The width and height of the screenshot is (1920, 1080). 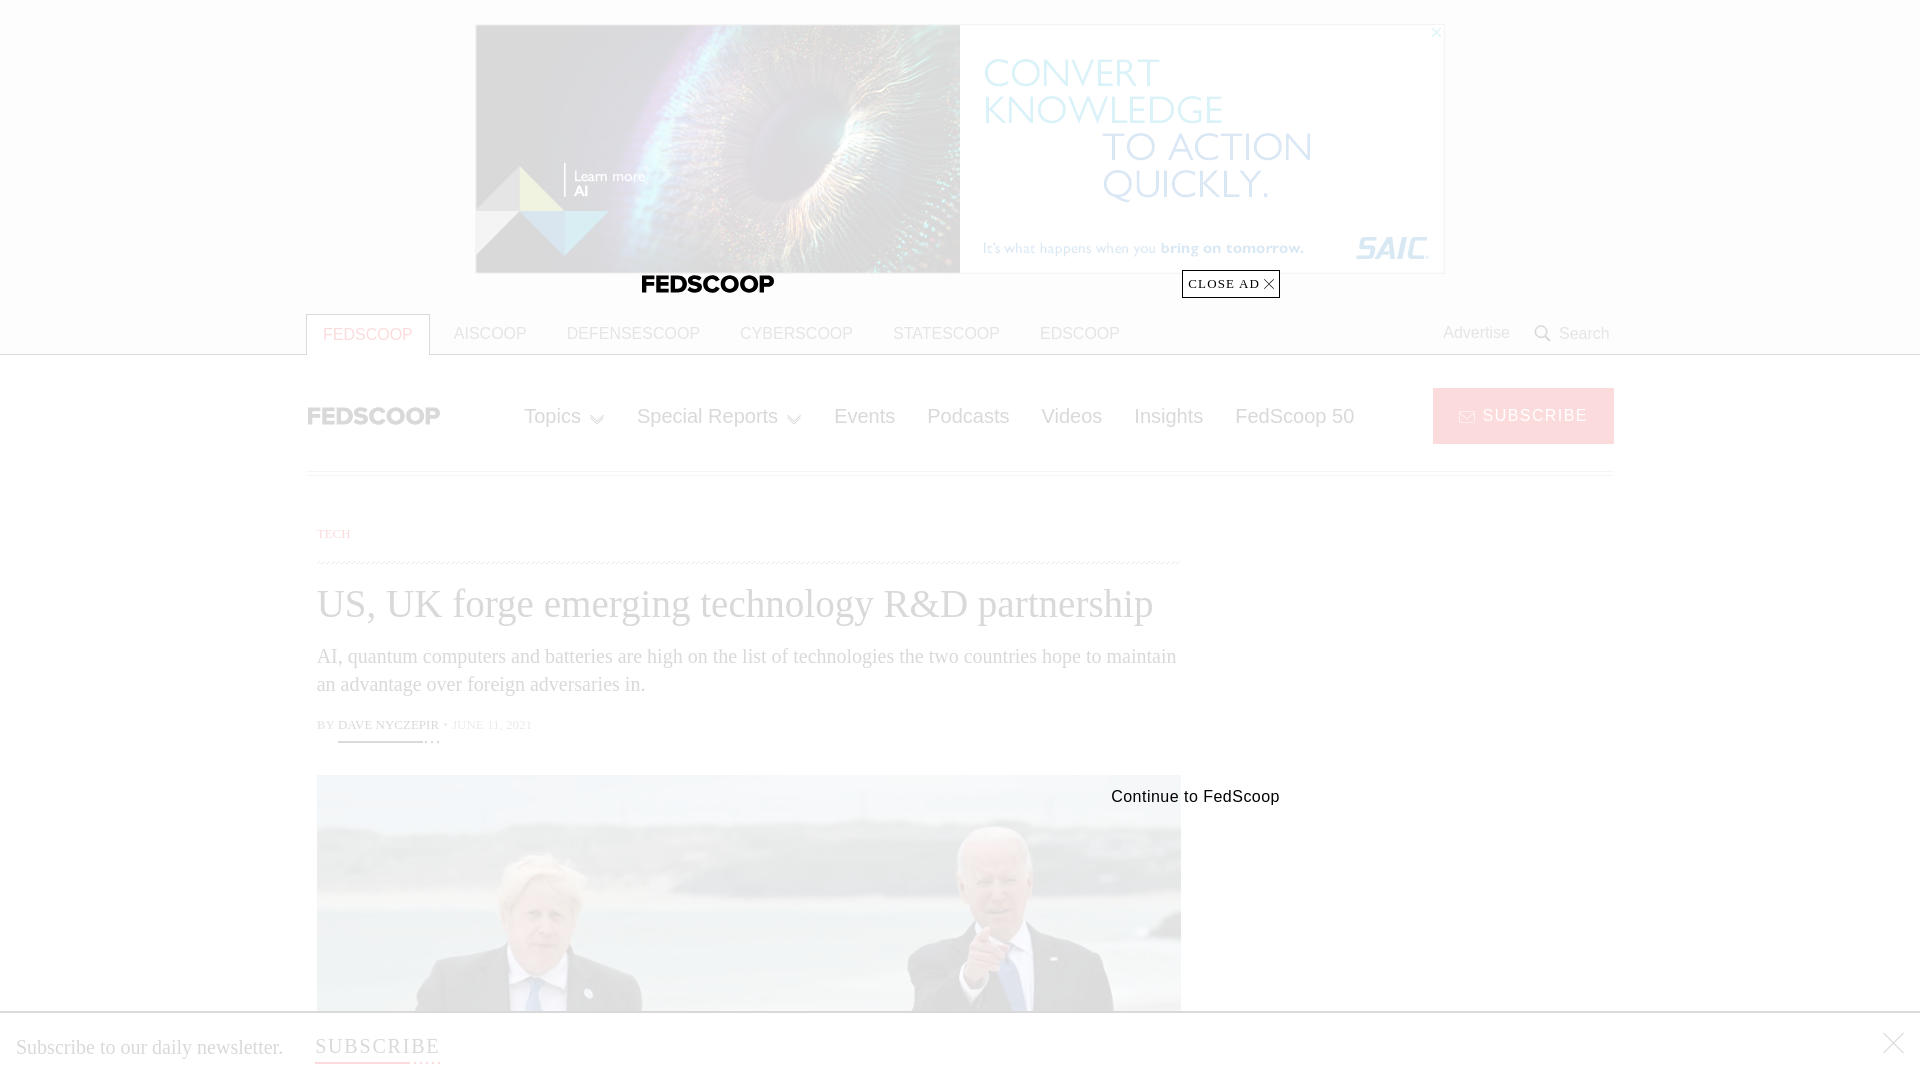 I want to click on 3rd party ad content, so click(x=1453, y=648).